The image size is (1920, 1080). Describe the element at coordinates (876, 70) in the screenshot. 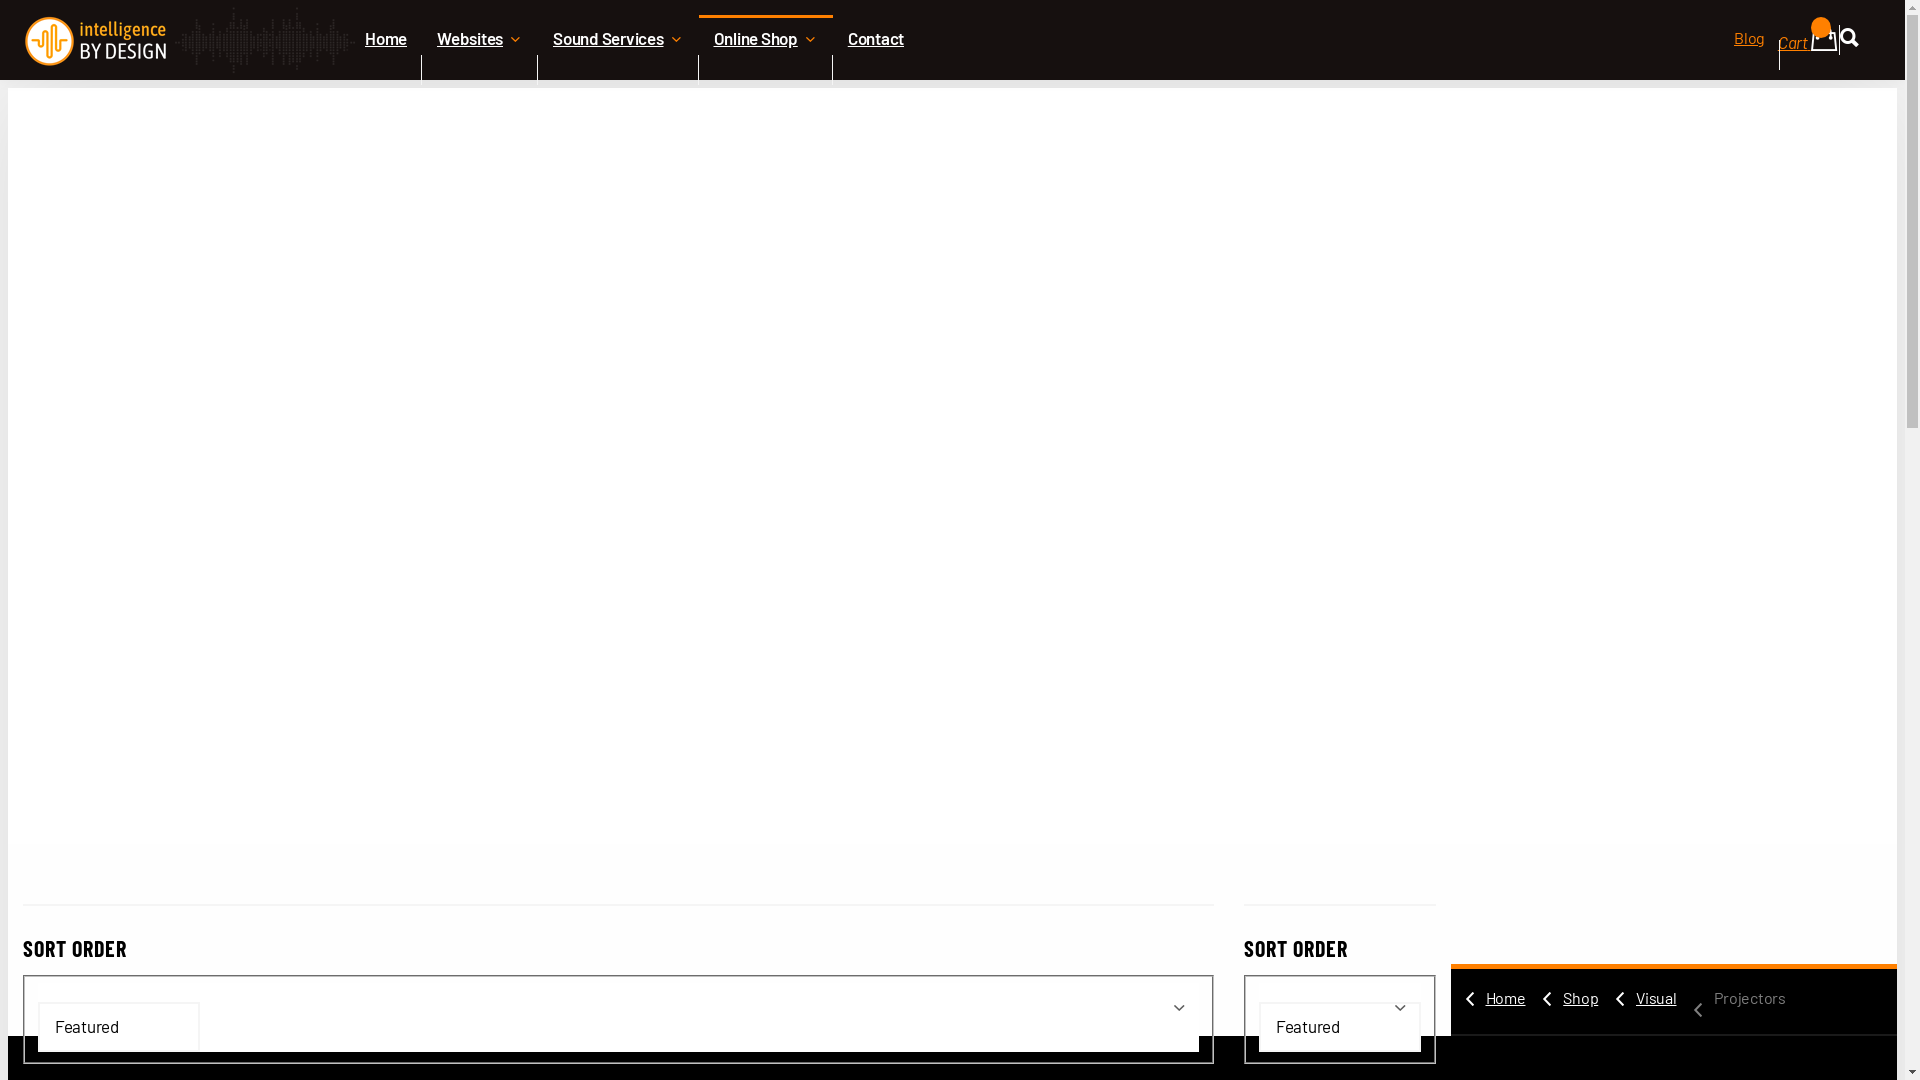

I see `Contact` at that location.